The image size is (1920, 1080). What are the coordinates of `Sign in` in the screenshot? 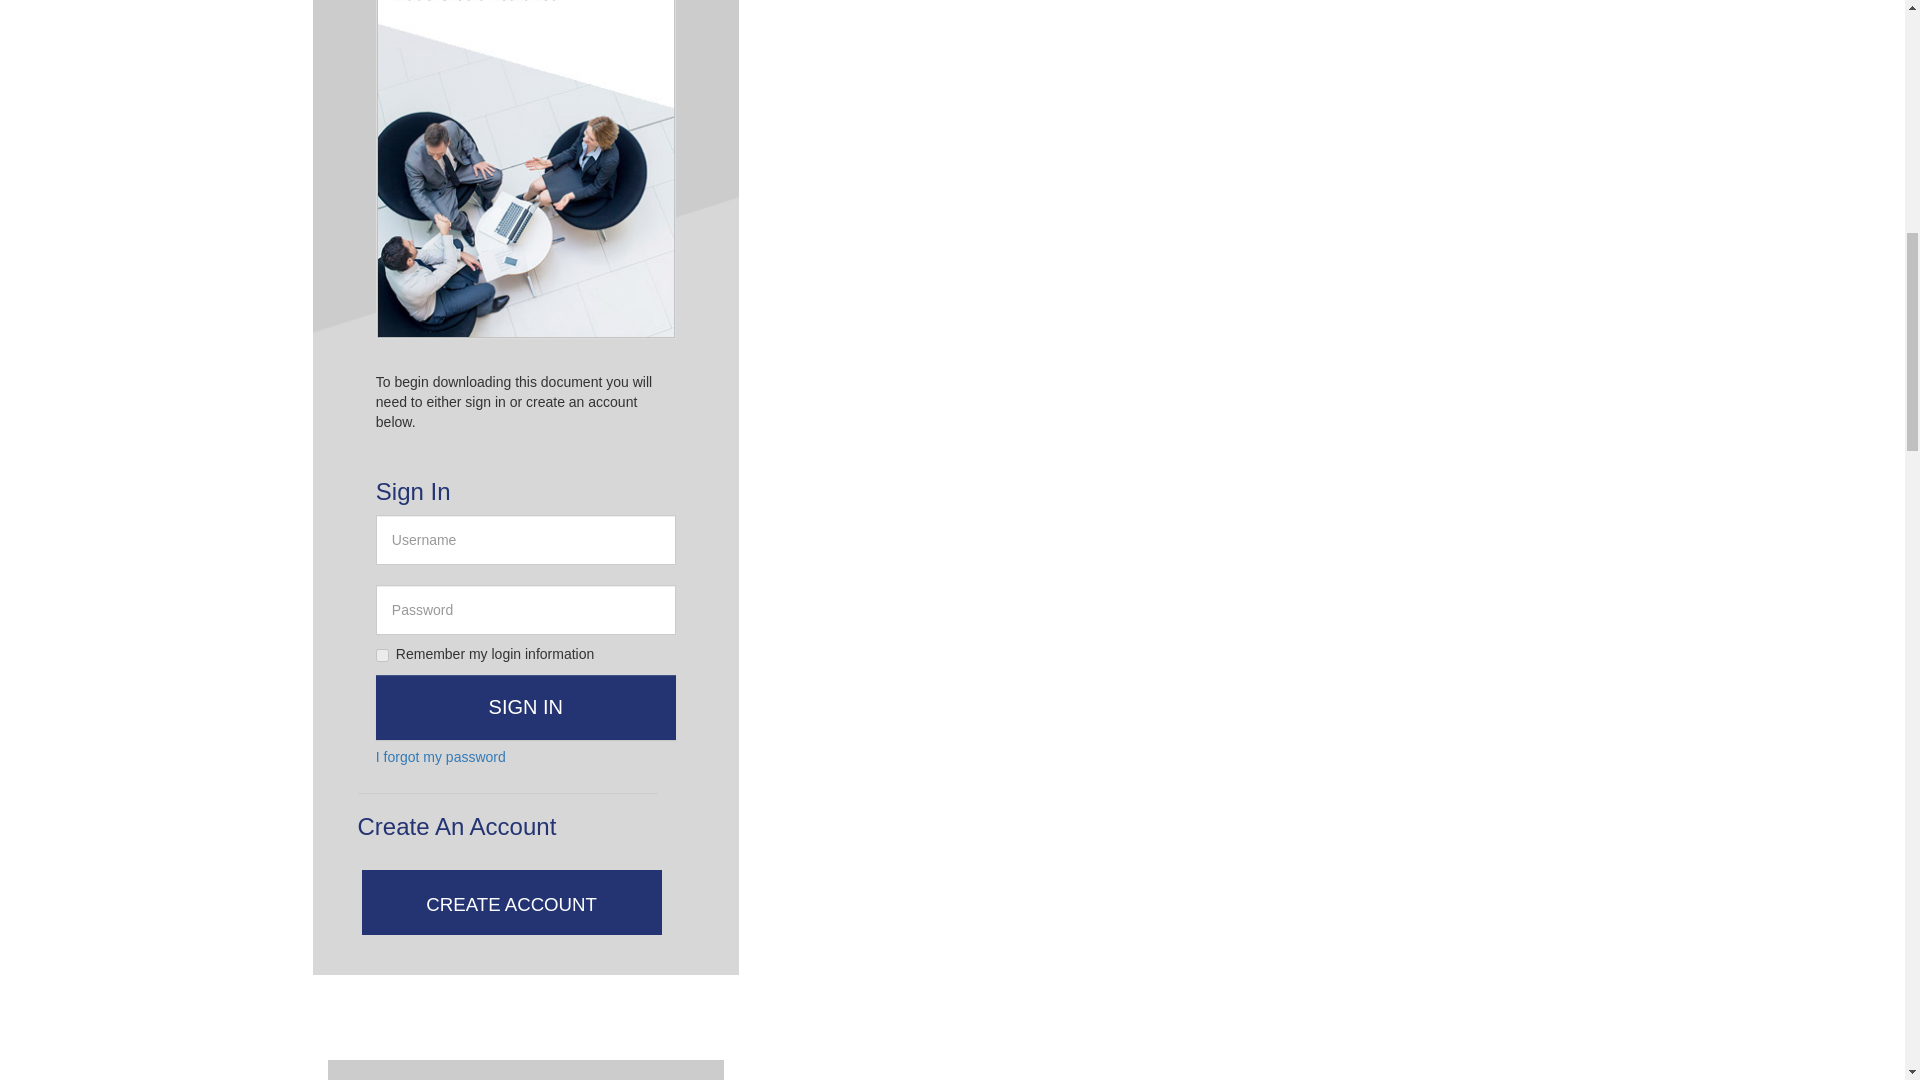 It's located at (526, 707).